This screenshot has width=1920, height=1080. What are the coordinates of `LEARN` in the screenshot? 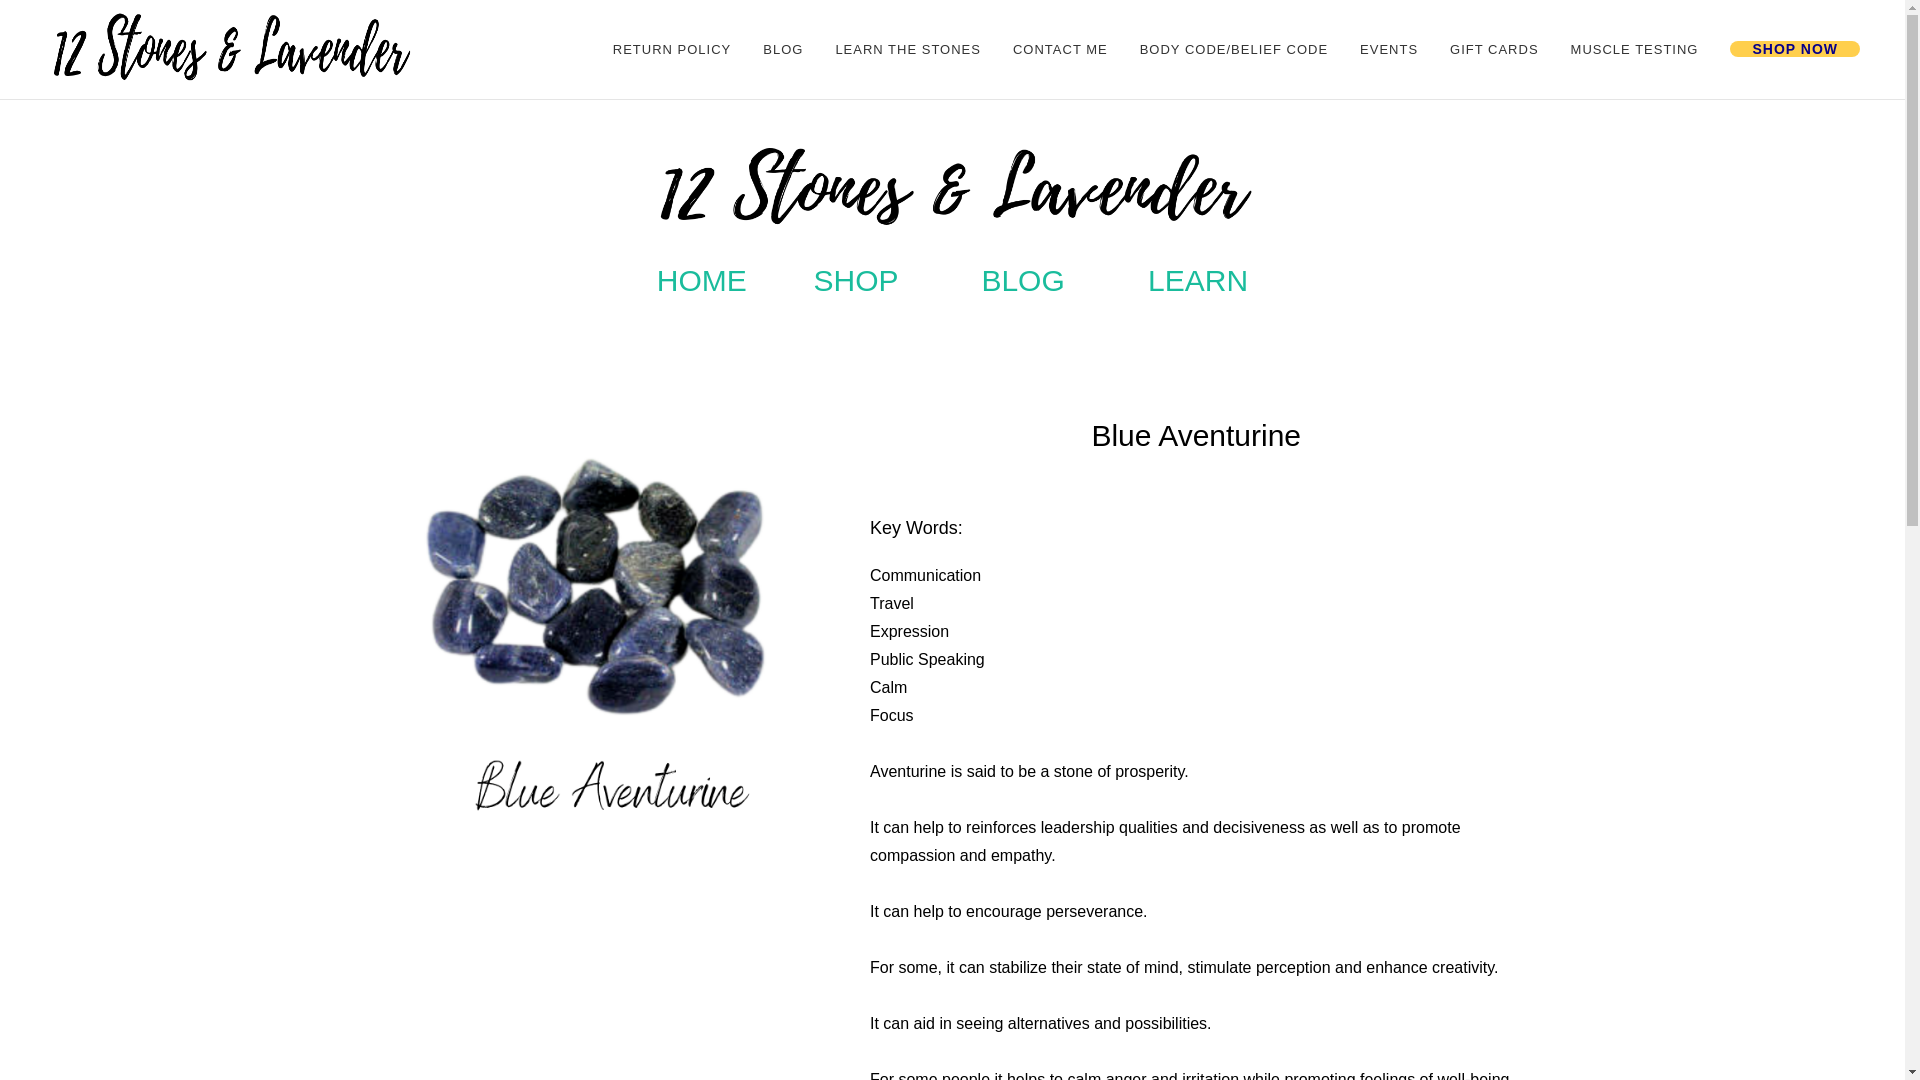 It's located at (1198, 280).